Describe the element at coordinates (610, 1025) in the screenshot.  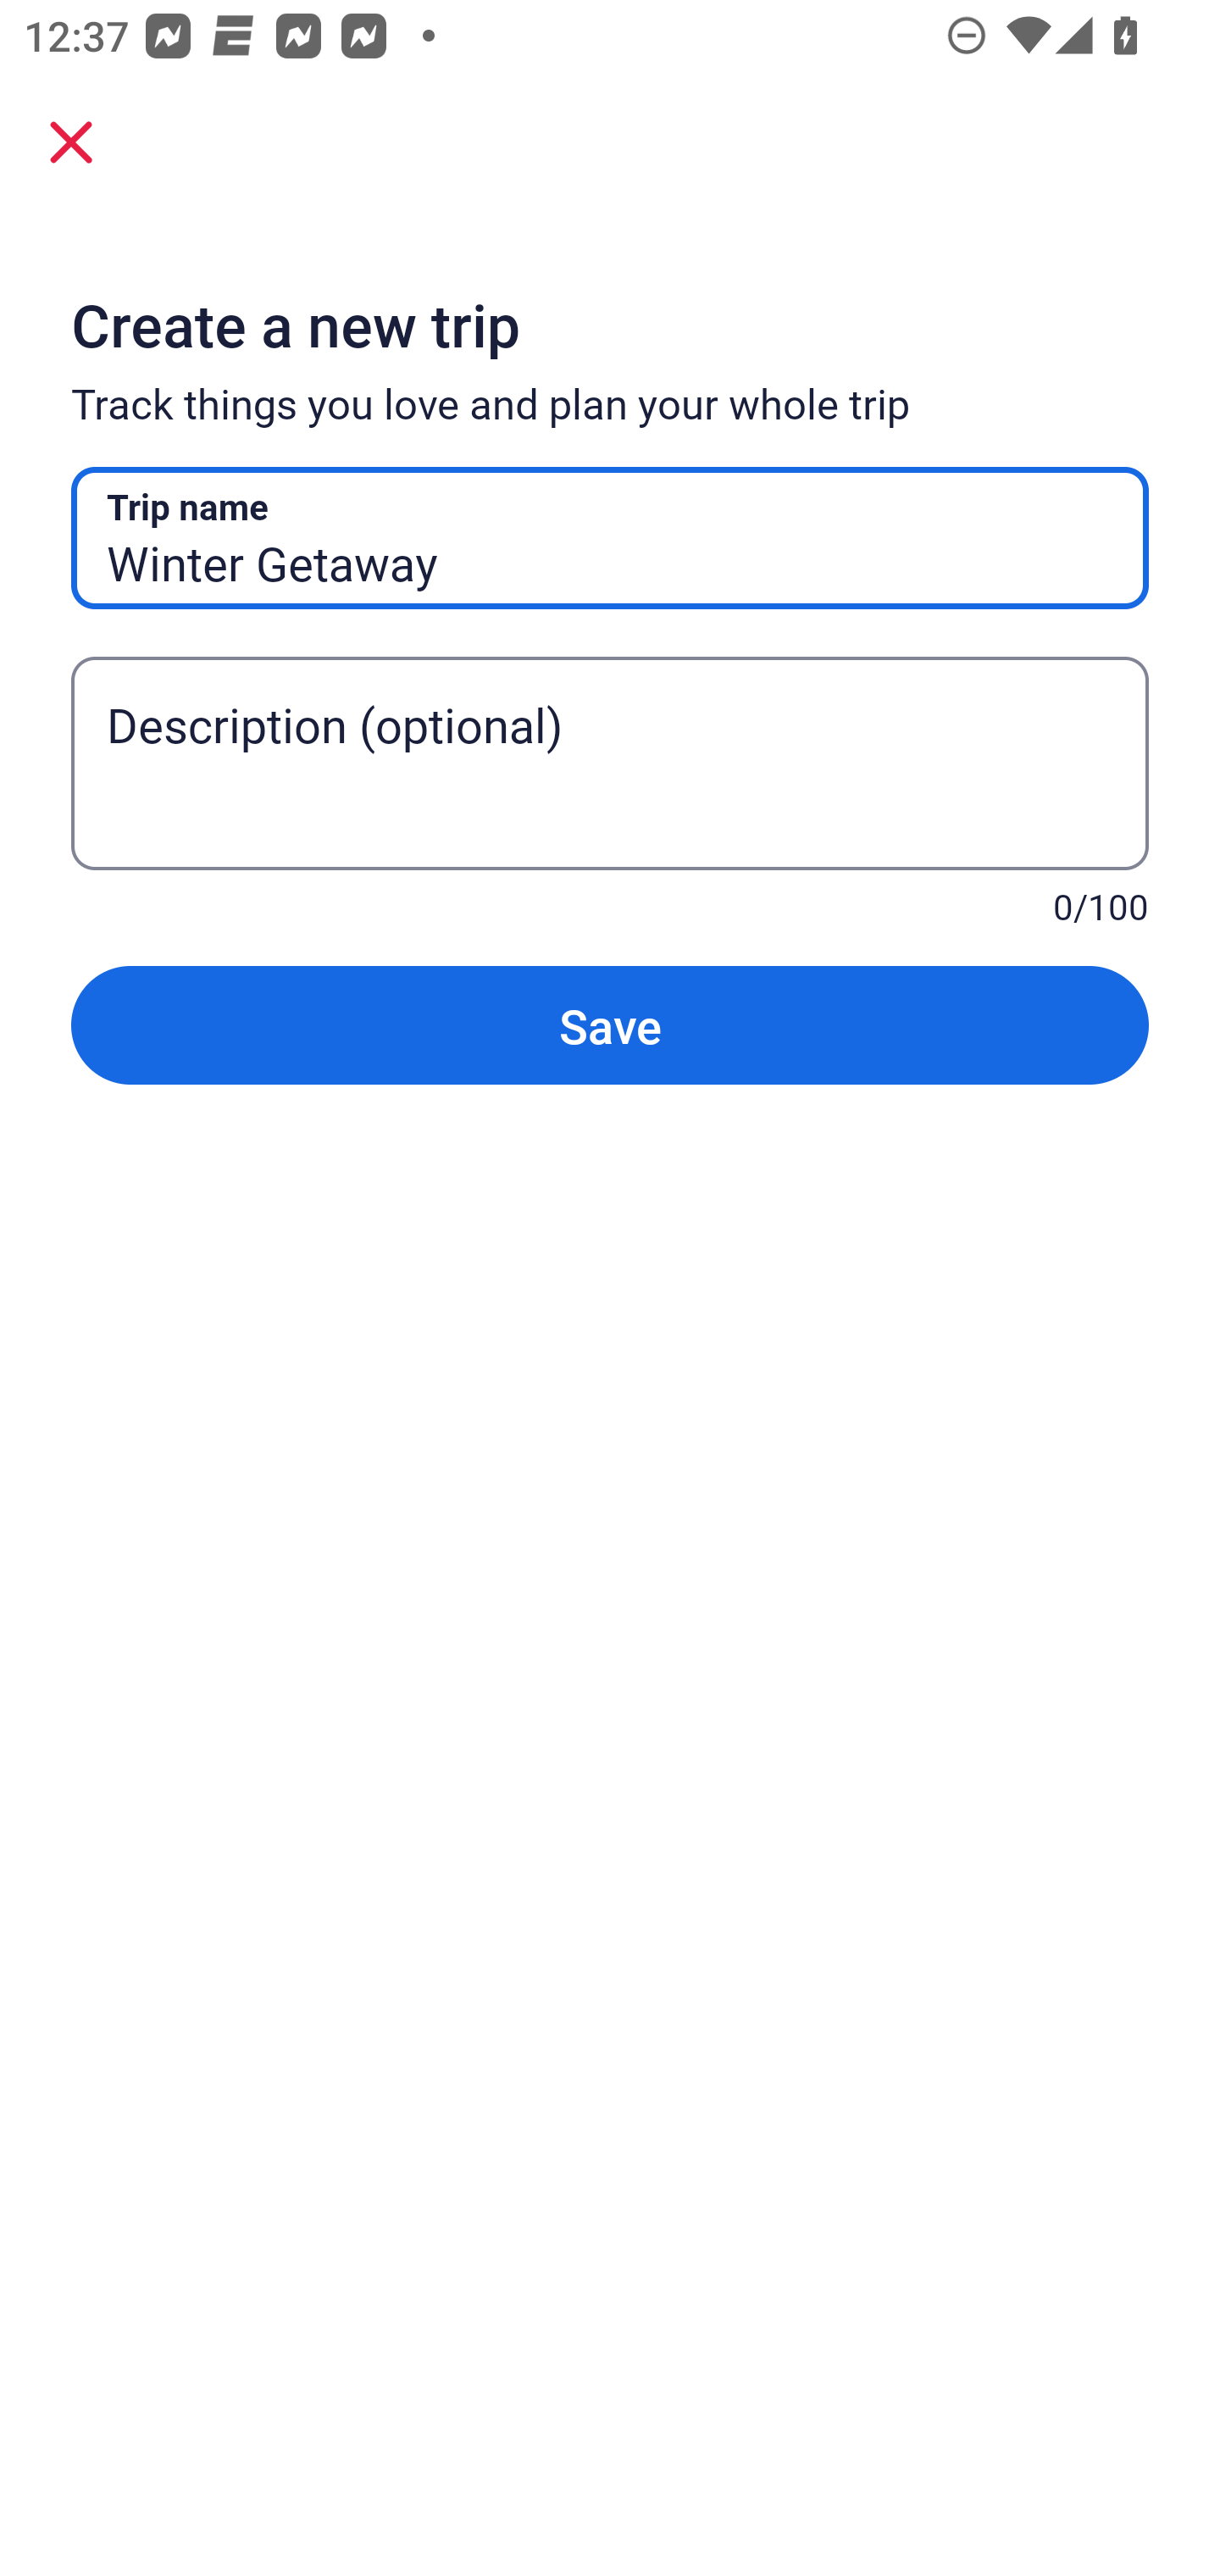
I see `Save Button Save` at that location.